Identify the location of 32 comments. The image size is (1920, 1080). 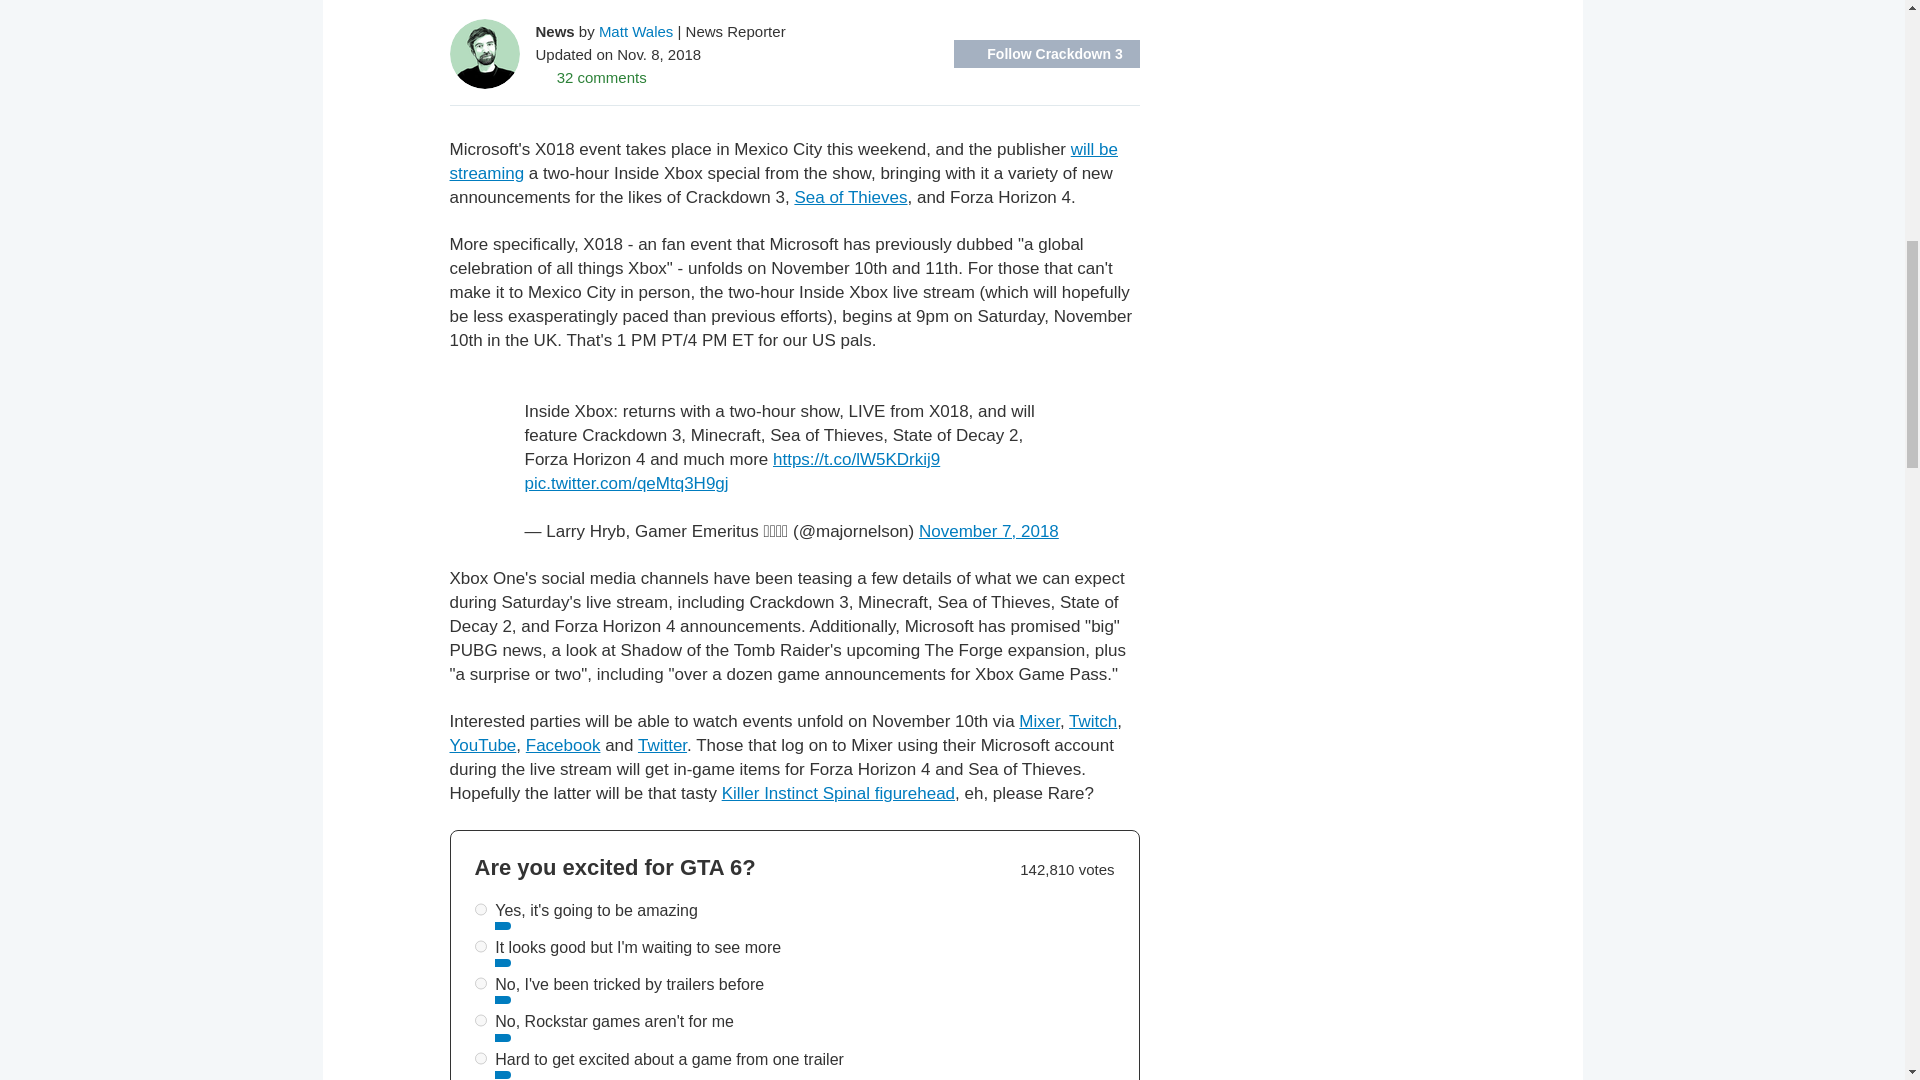
(591, 76).